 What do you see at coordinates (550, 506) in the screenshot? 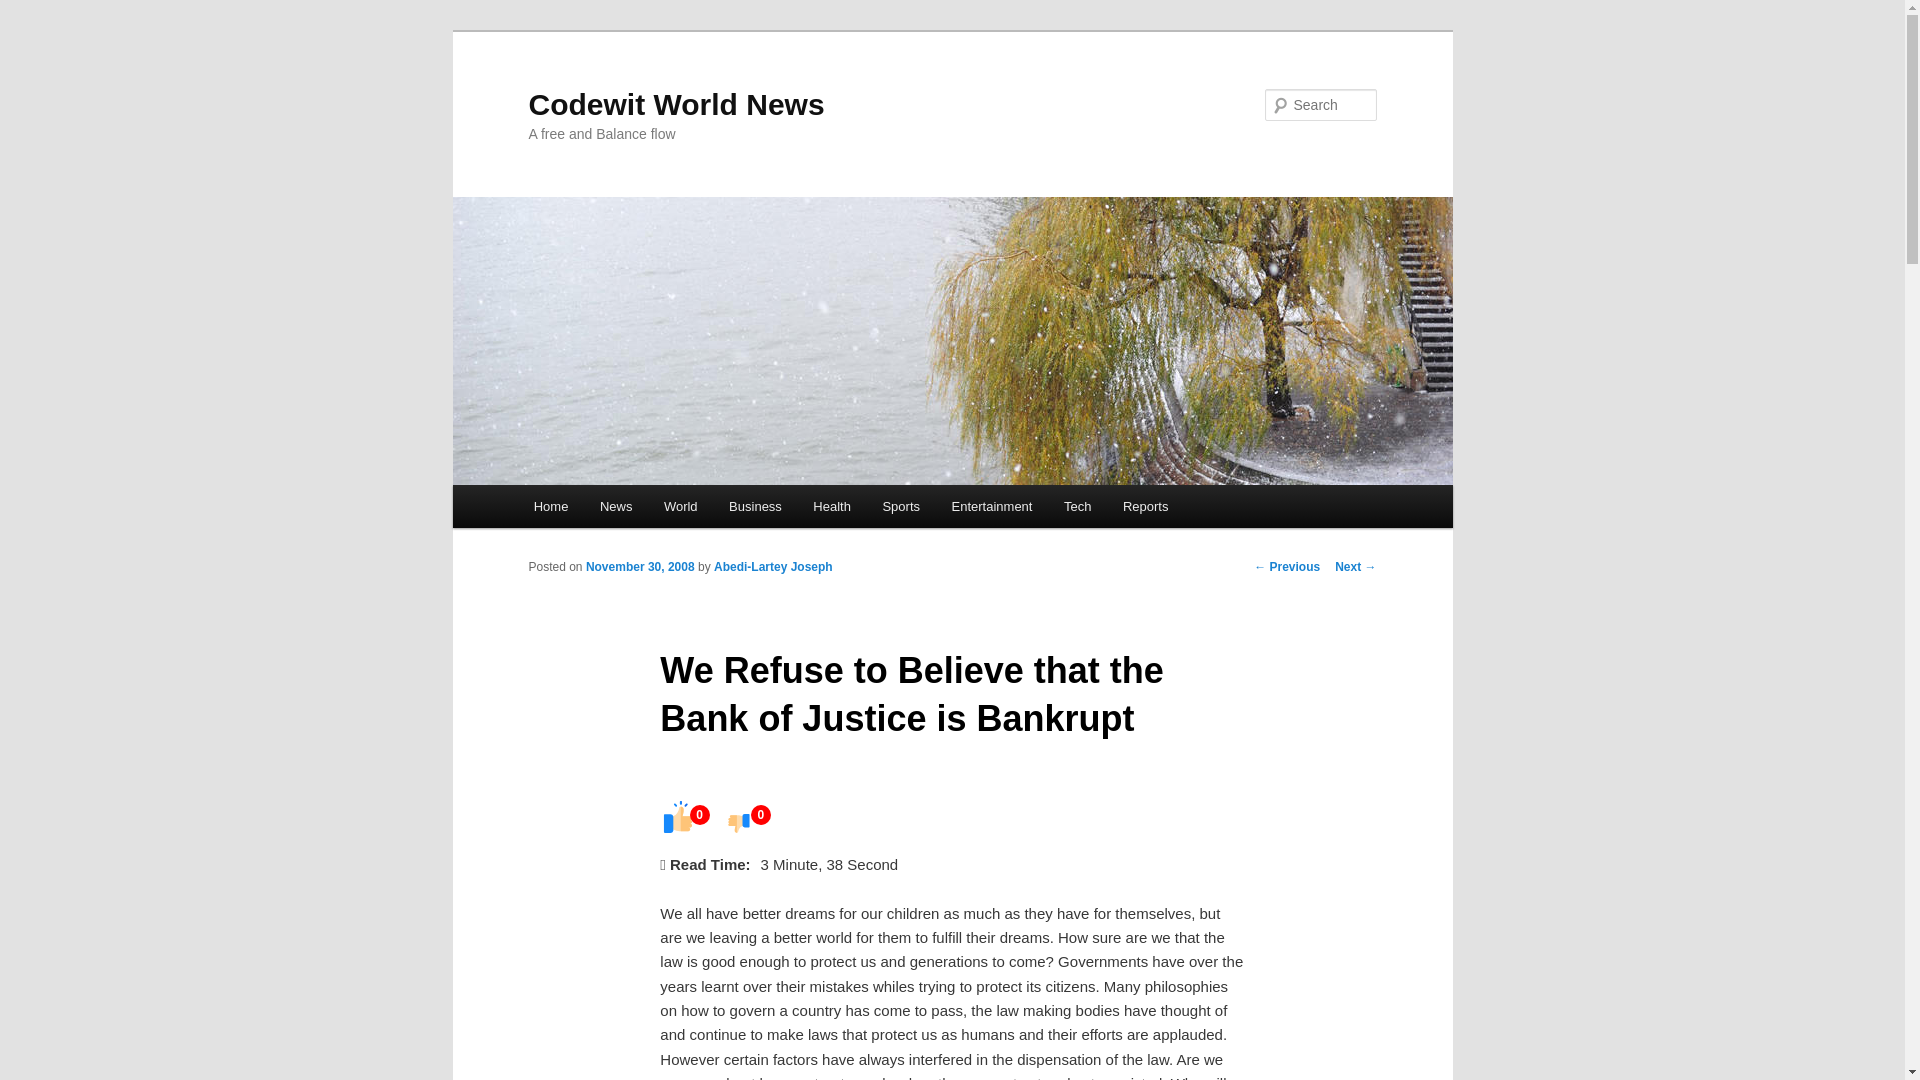
I see `Home` at bounding box center [550, 506].